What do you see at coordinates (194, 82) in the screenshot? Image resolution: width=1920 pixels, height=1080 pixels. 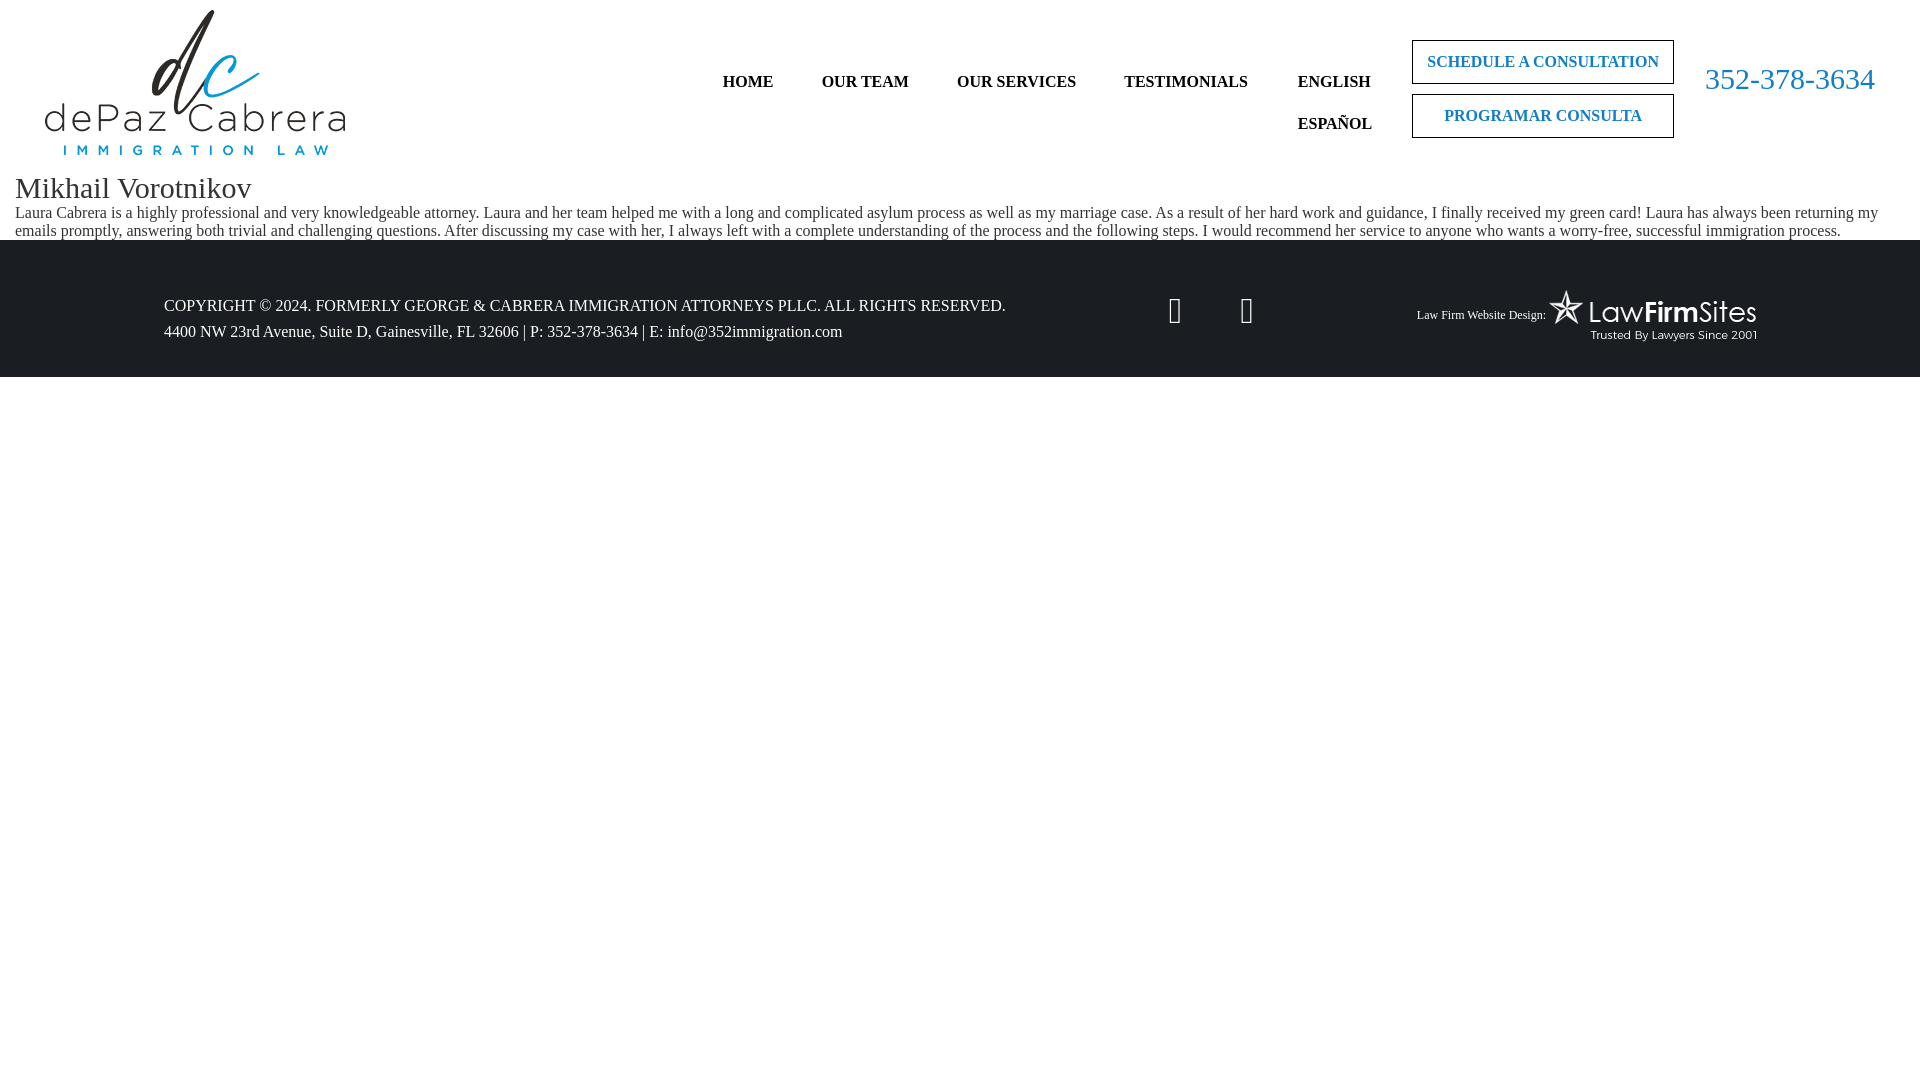 I see `dePaz Cabrera Immigration Law` at bounding box center [194, 82].